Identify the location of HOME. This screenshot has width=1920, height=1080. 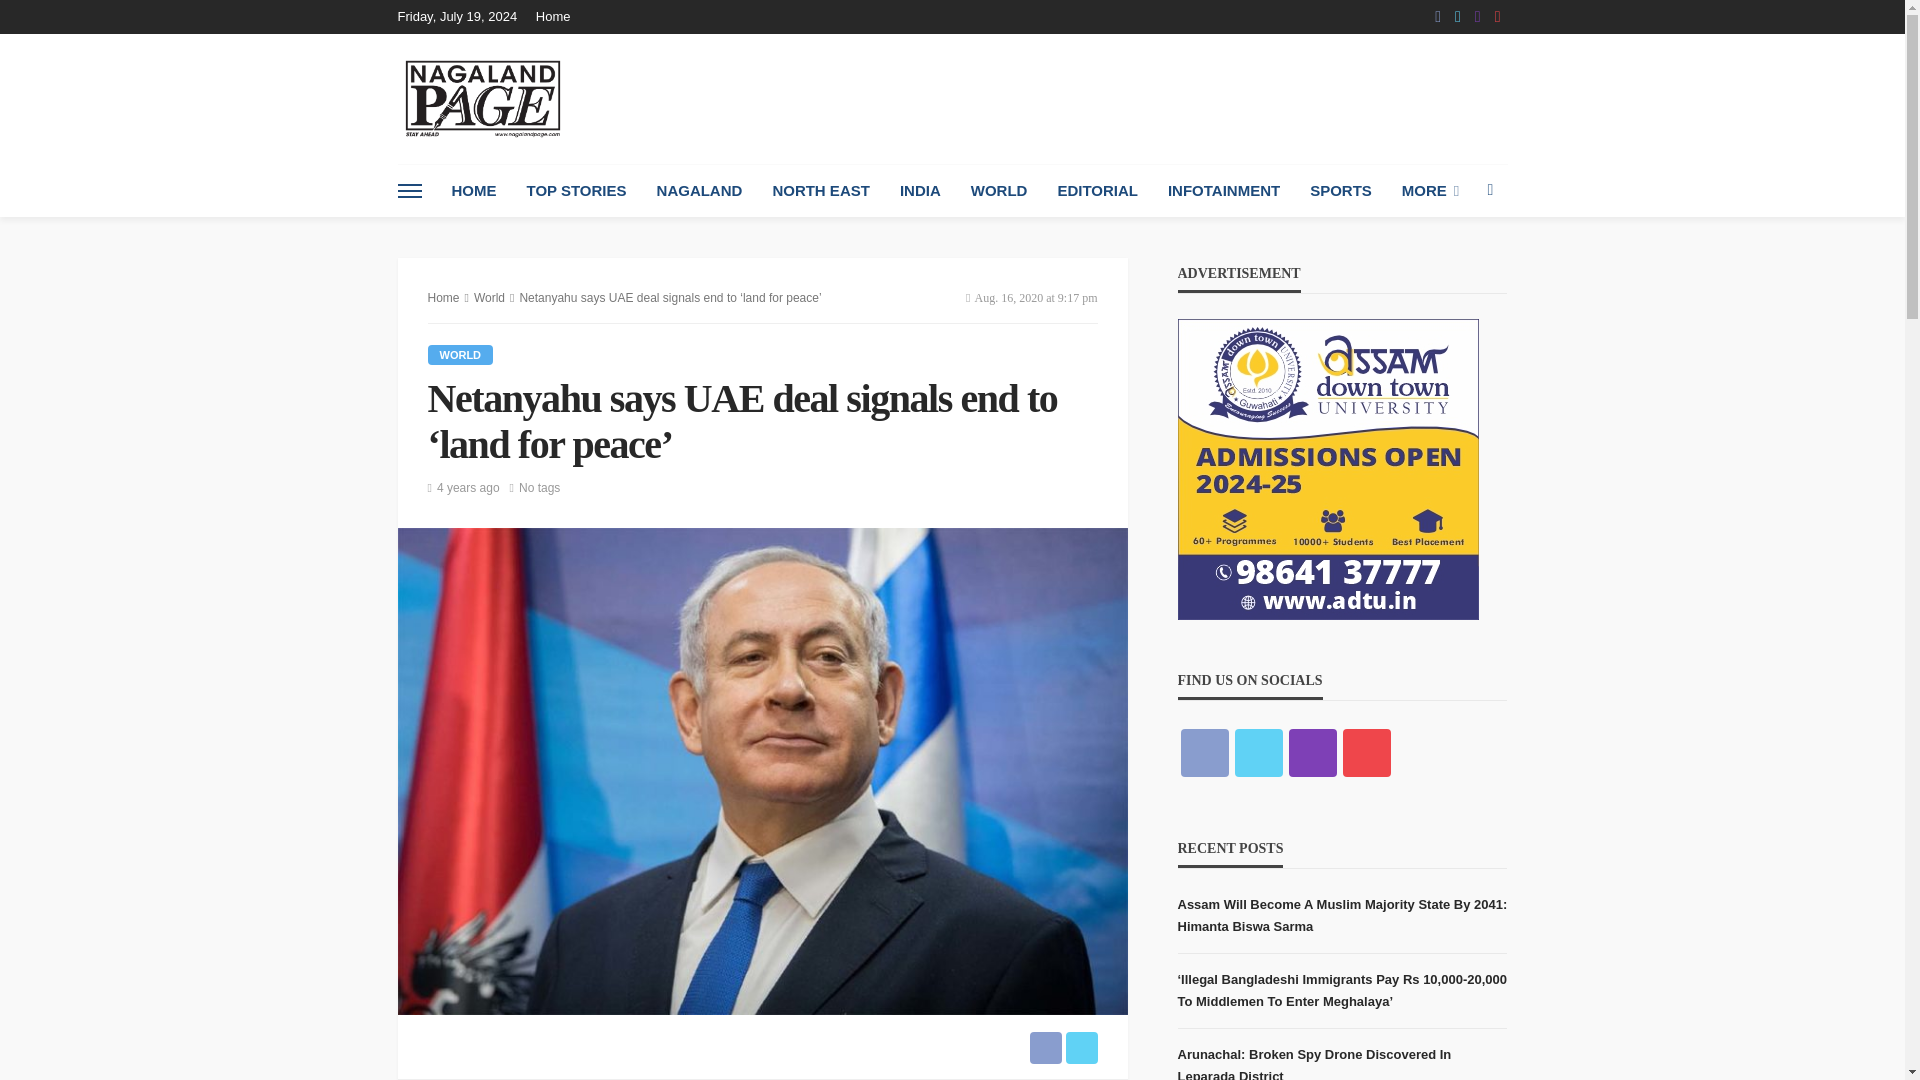
(472, 191).